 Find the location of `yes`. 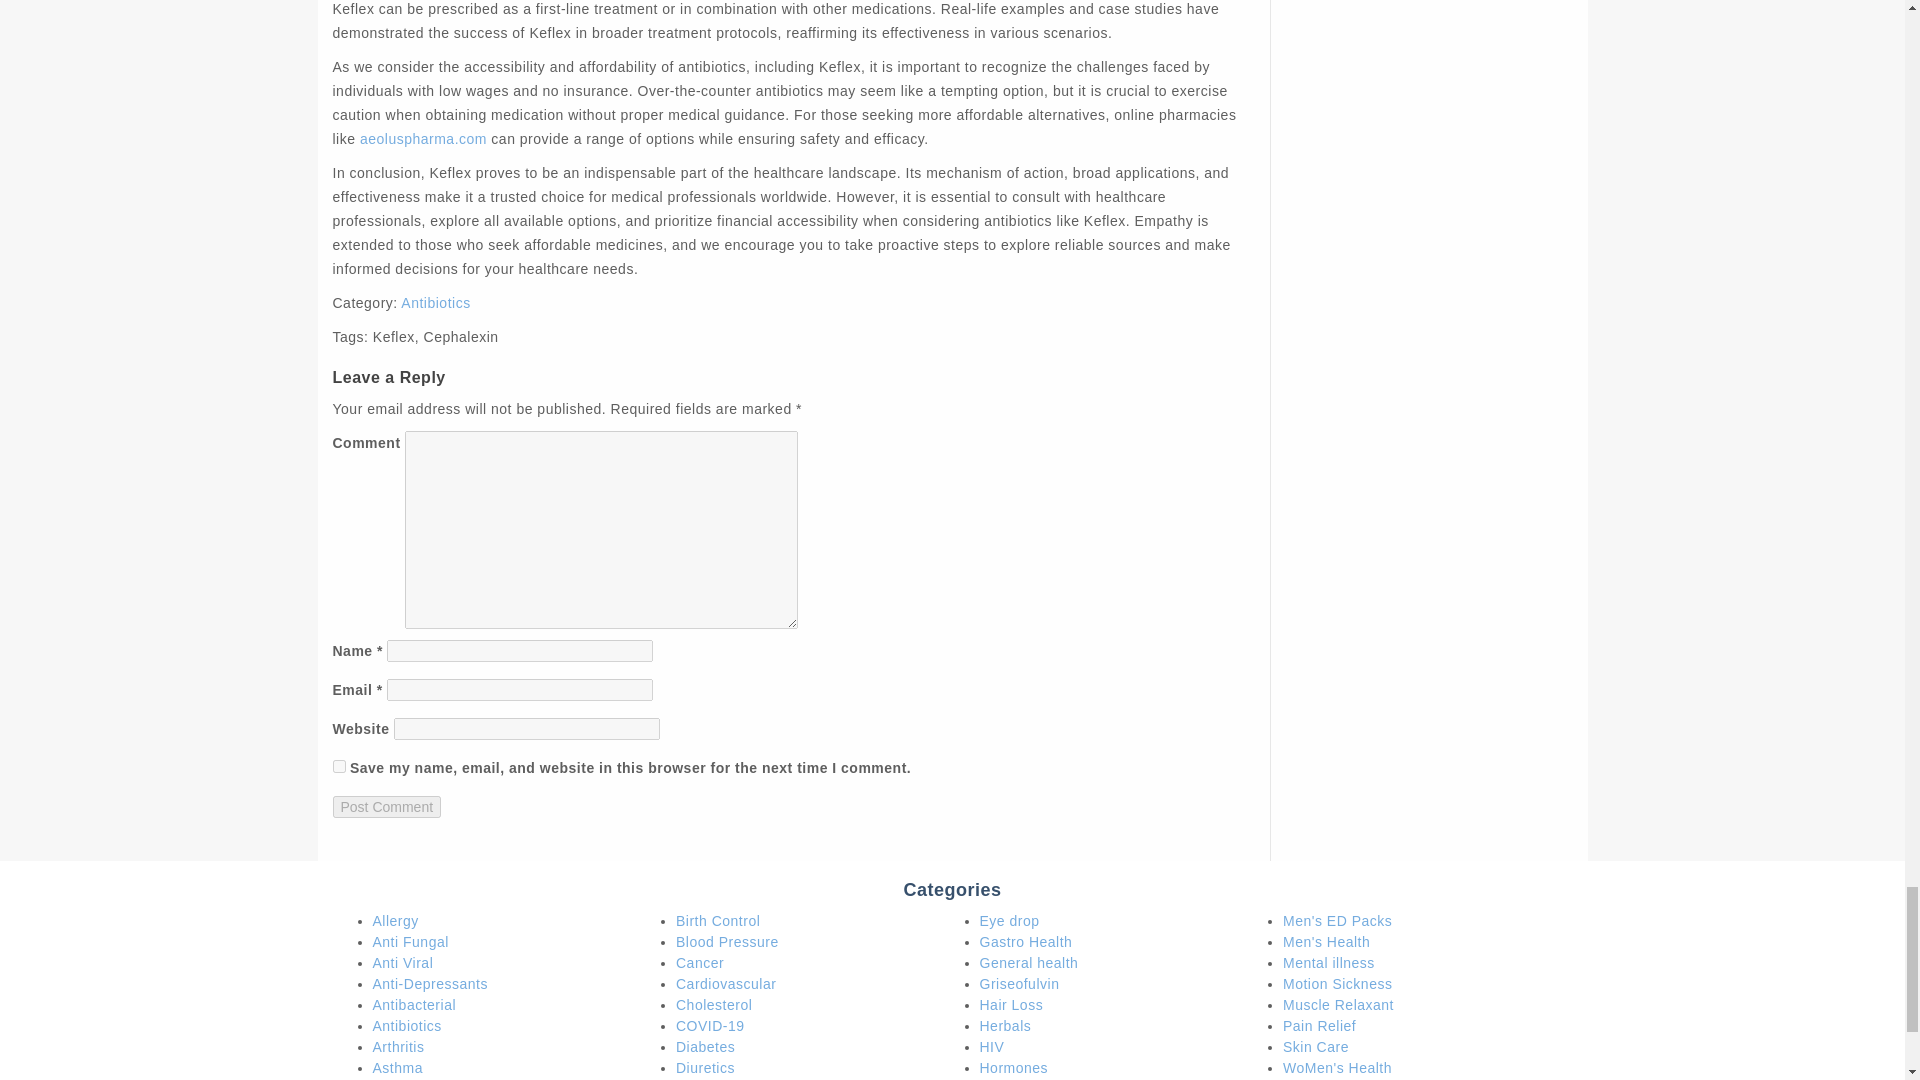

yes is located at coordinates (338, 766).